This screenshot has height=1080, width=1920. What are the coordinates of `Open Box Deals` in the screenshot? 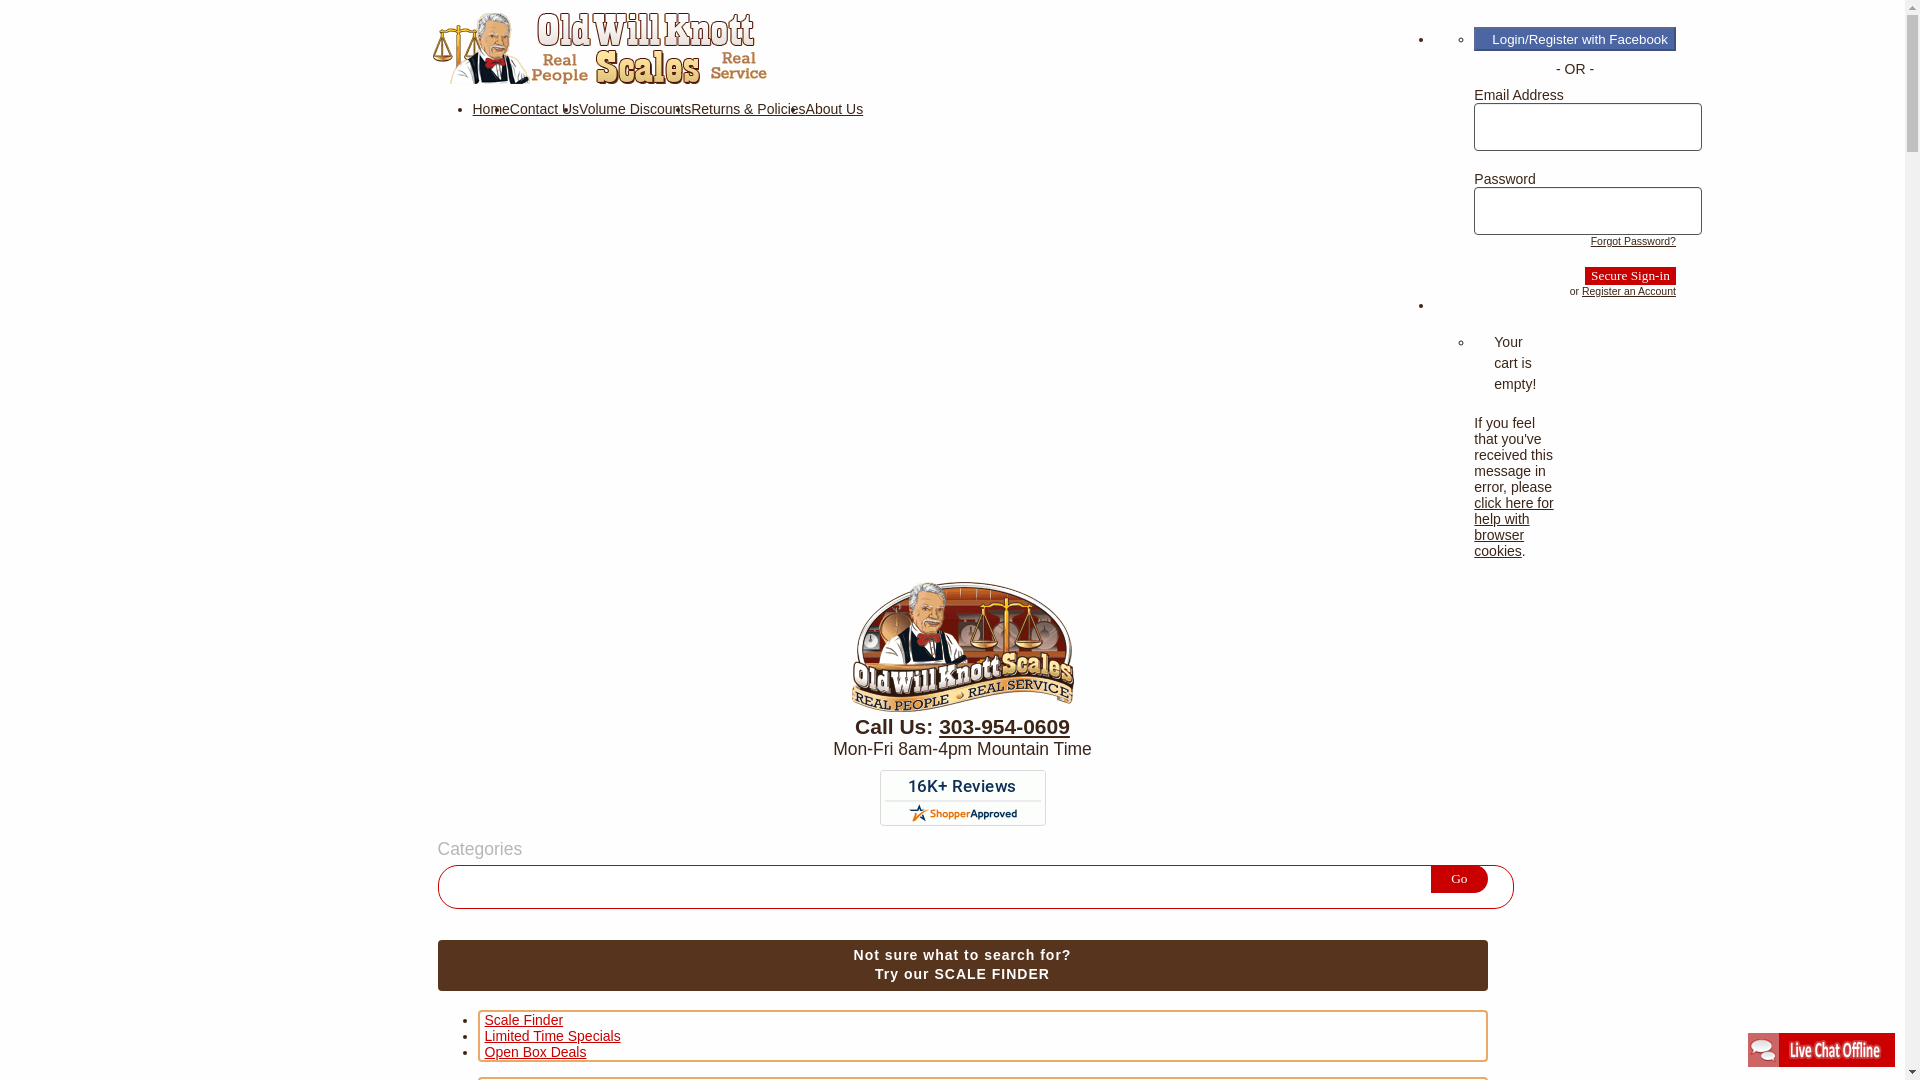 It's located at (534, 1051).